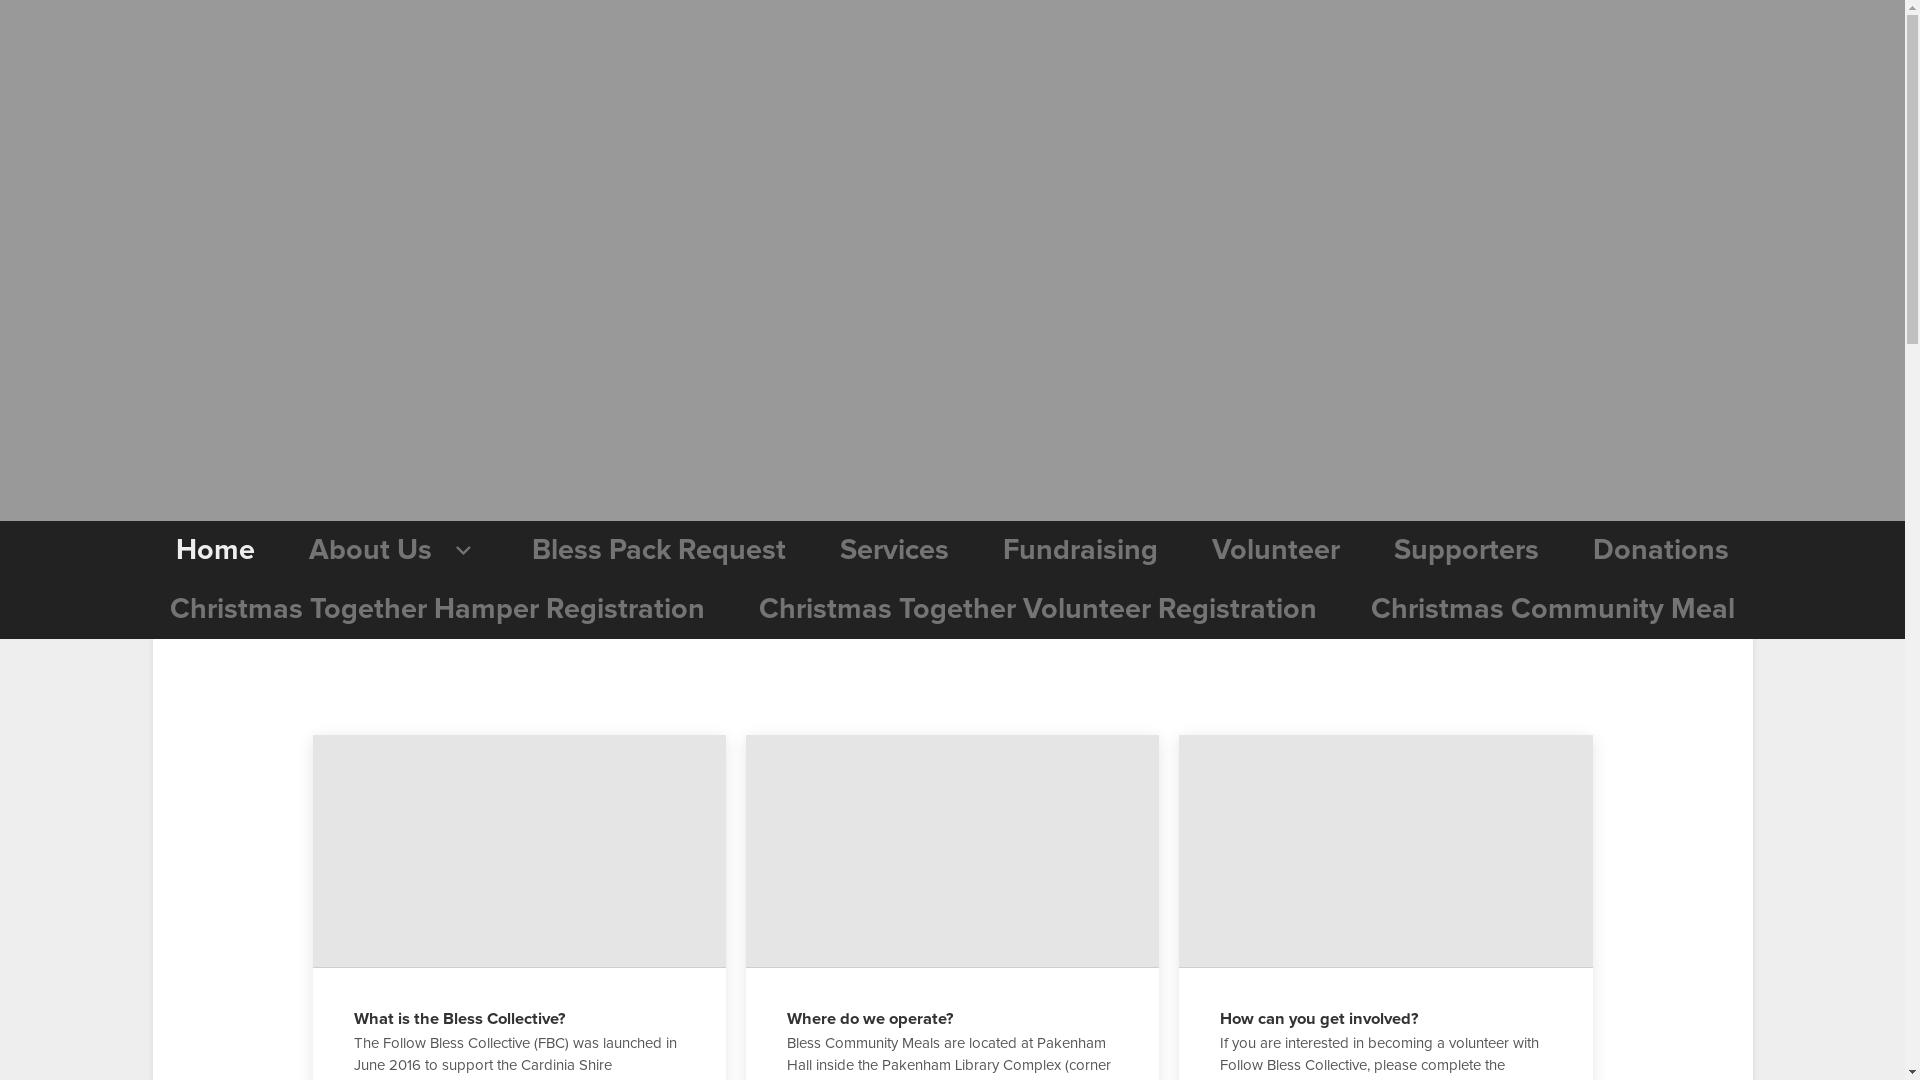  I want to click on Christmas Community Meal, so click(1553, 610).